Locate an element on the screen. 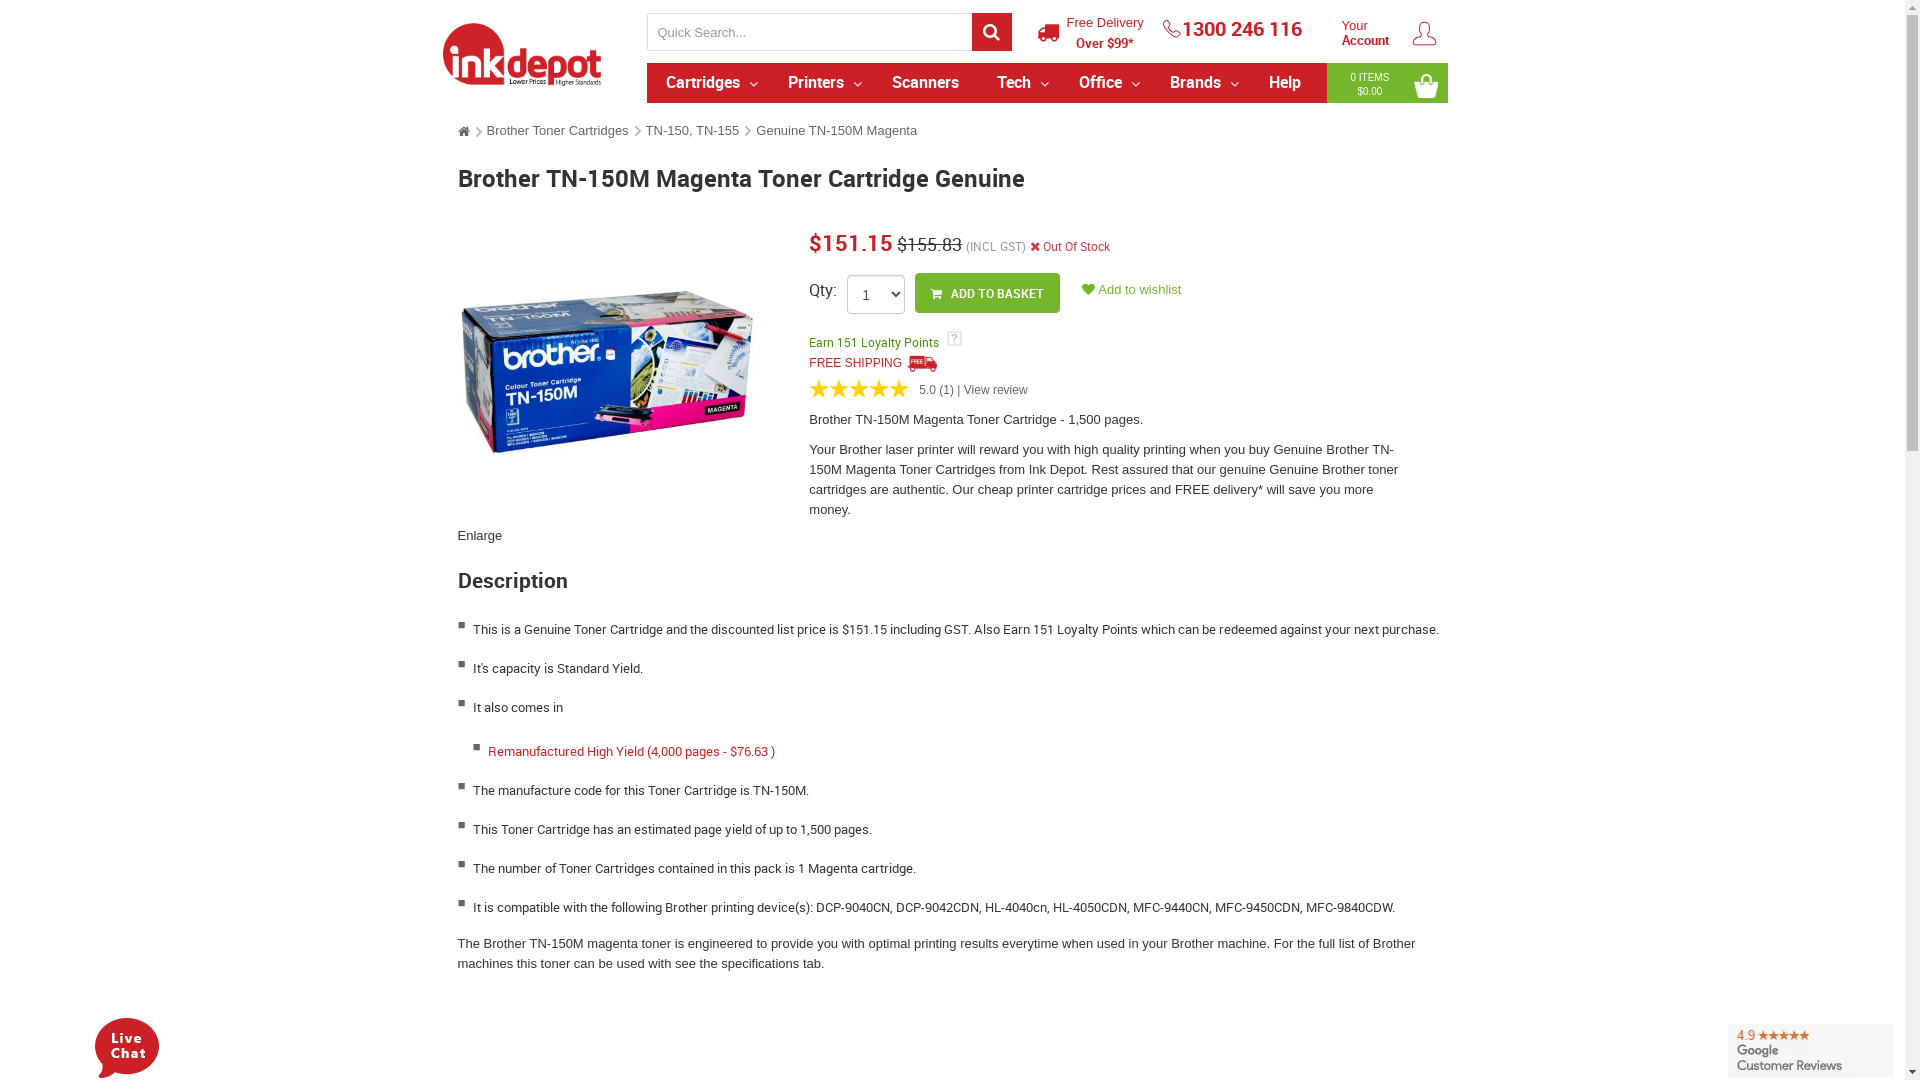 This screenshot has width=1920, height=1080. FREE SHIPPING is located at coordinates (873, 363).